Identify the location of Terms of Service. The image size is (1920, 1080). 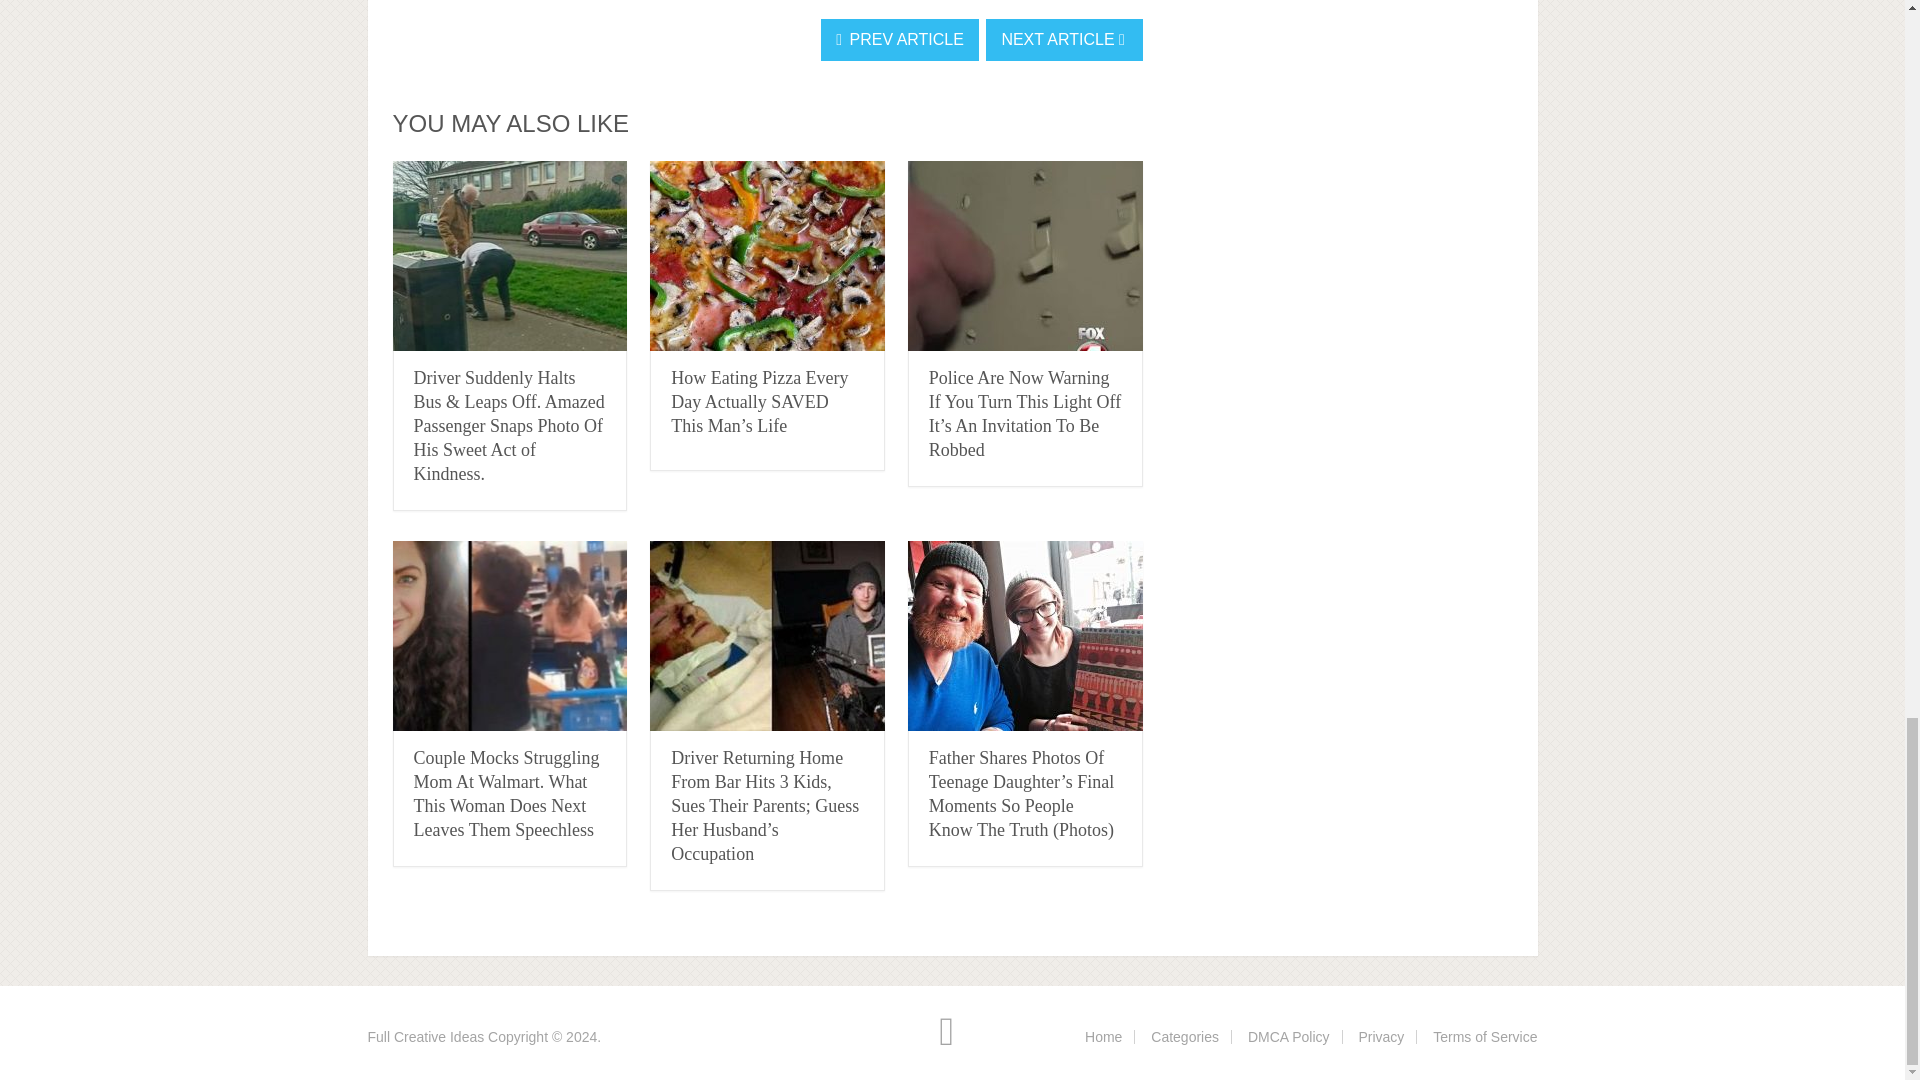
(1484, 1037).